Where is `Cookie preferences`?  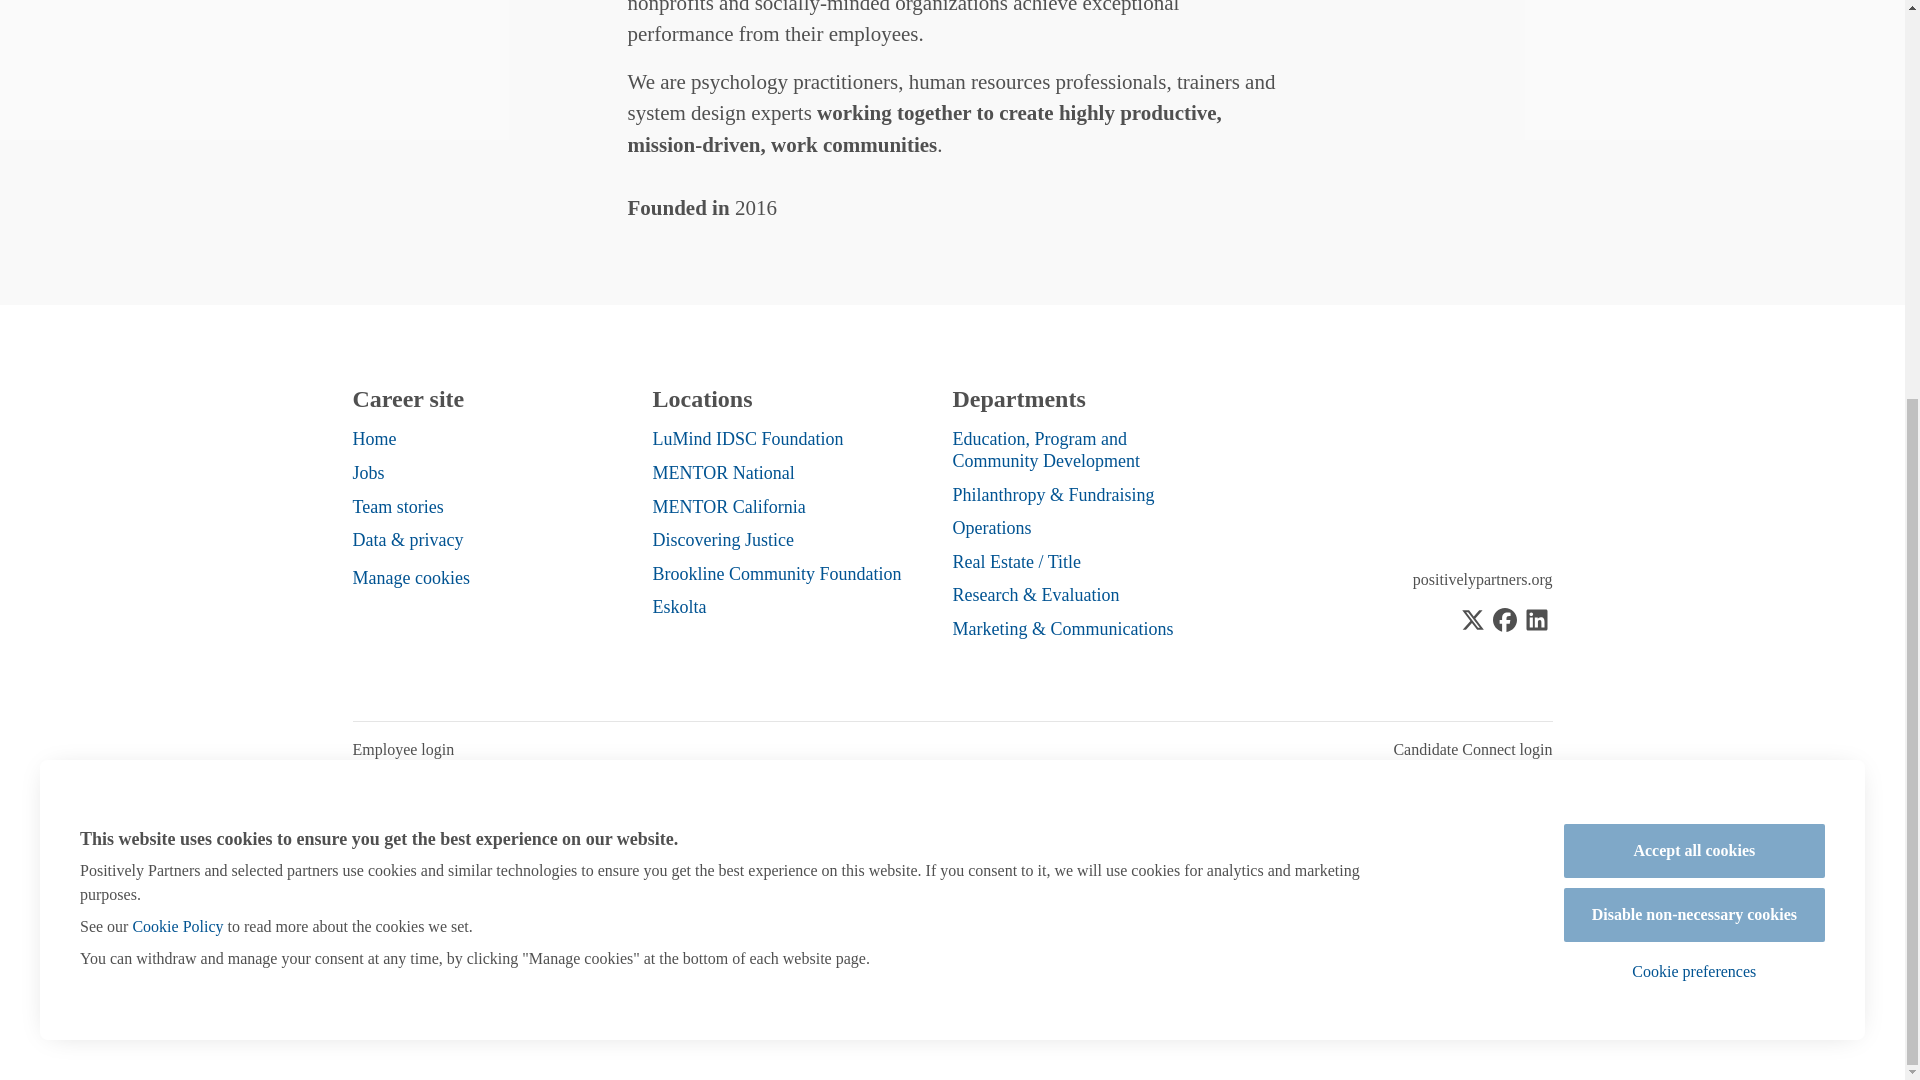 Cookie preferences is located at coordinates (1694, 349).